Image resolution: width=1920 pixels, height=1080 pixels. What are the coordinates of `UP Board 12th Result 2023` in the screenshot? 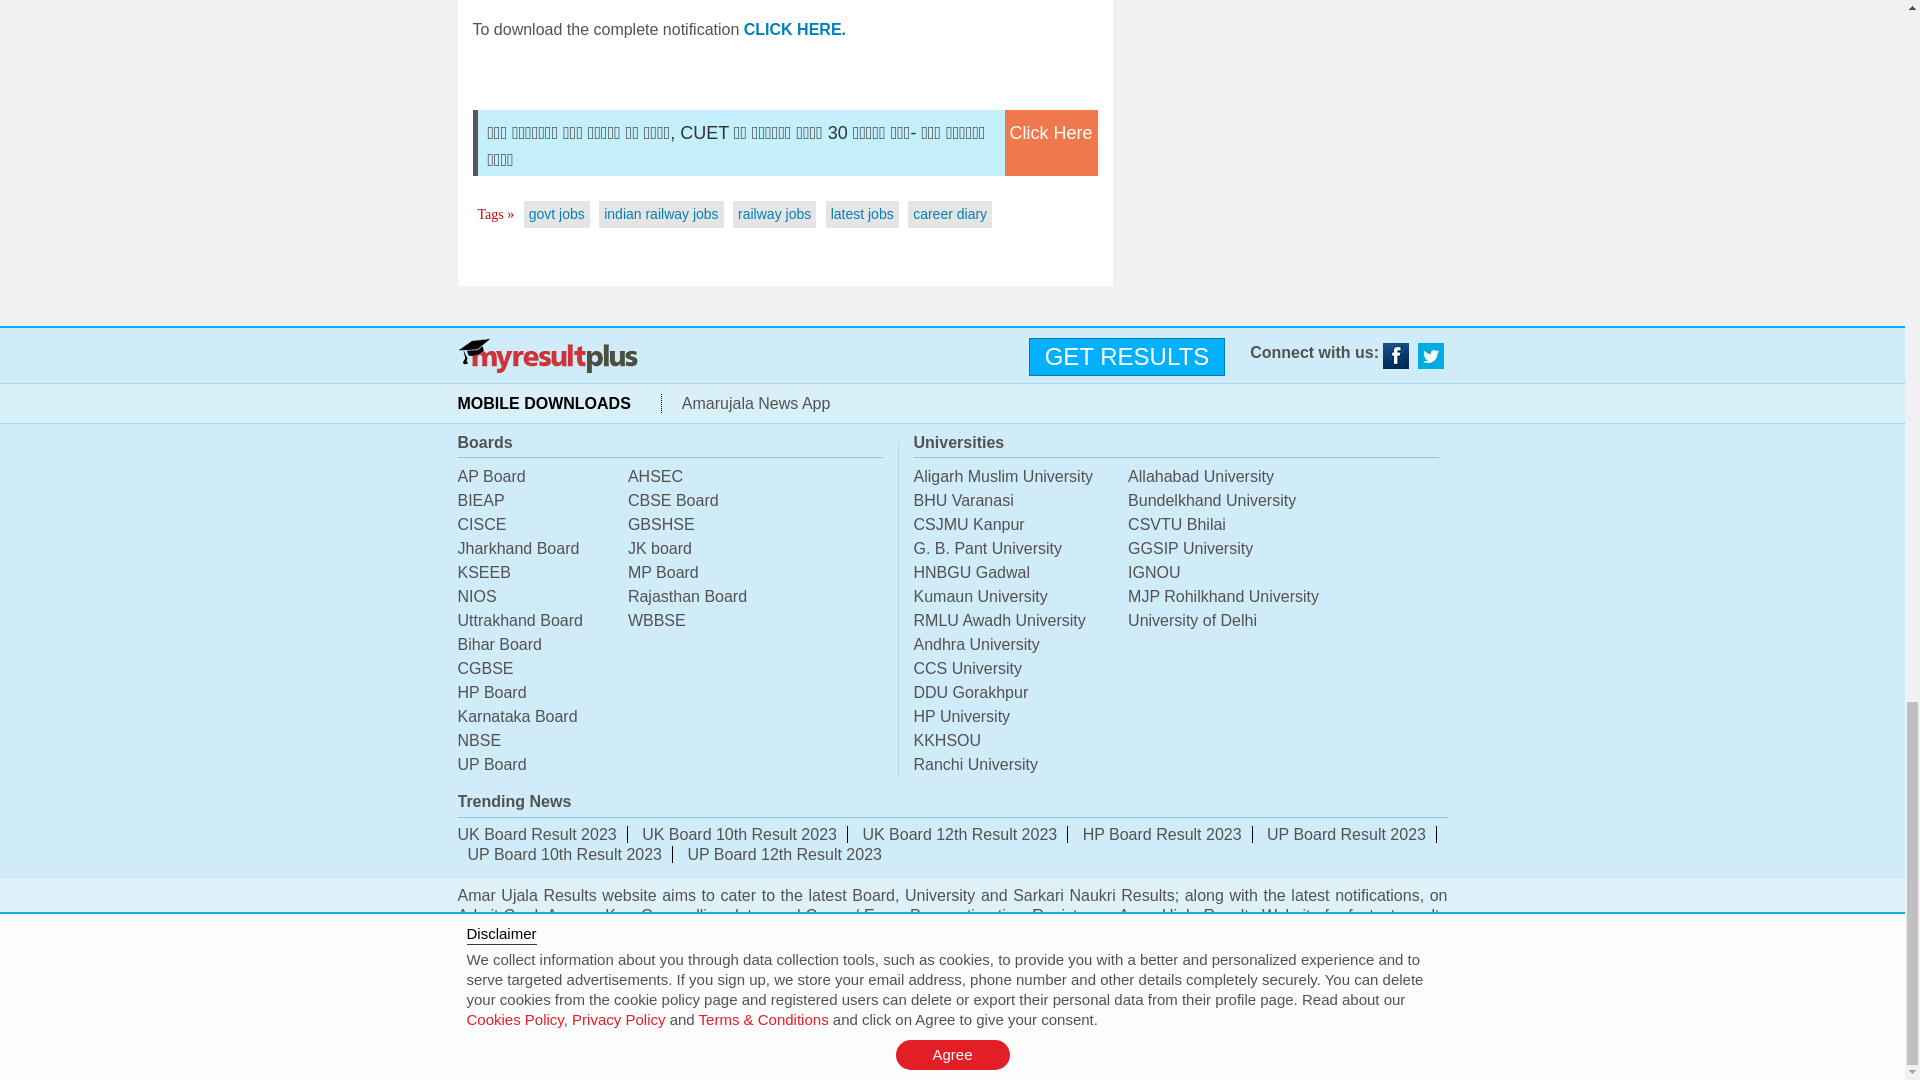 It's located at (784, 854).